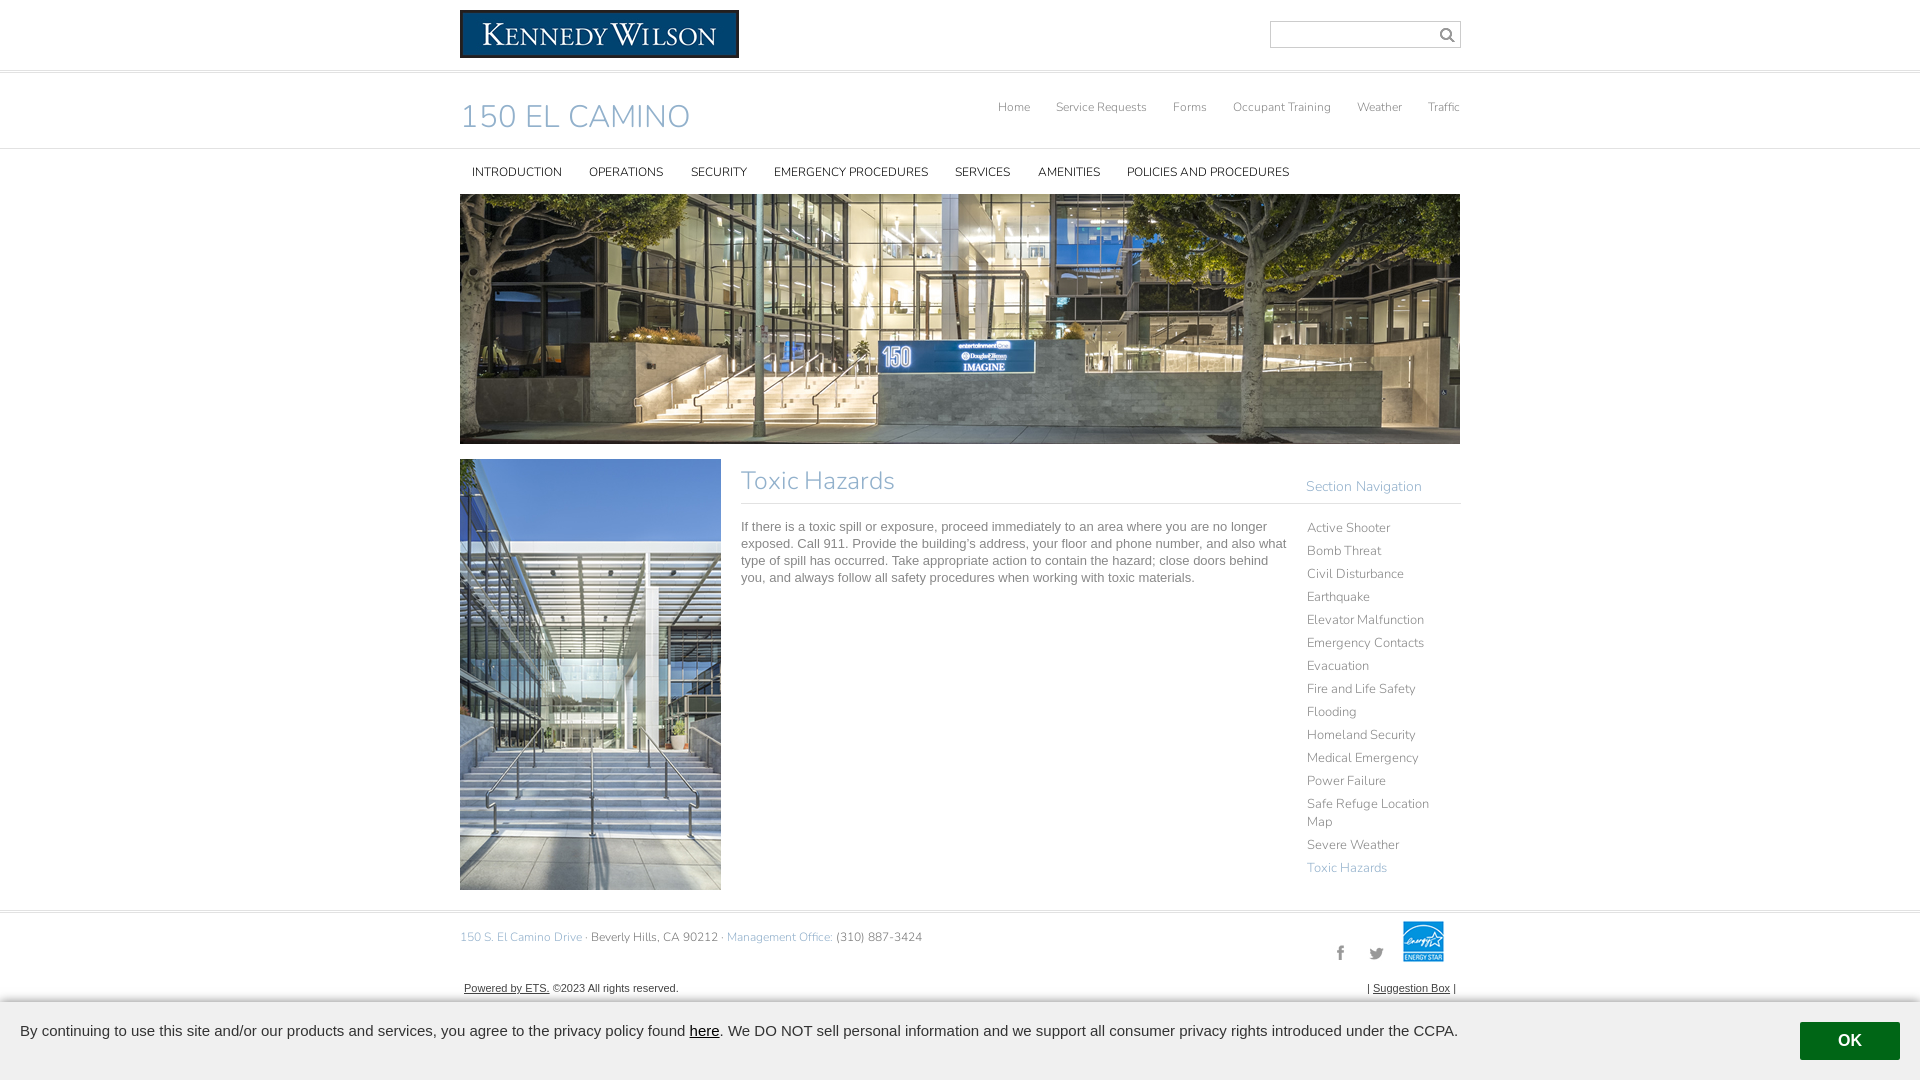 The height and width of the screenshot is (1080, 1920). What do you see at coordinates (1372, 526) in the screenshot?
I see `Active Shooter` at bounding box center [1372, 526].